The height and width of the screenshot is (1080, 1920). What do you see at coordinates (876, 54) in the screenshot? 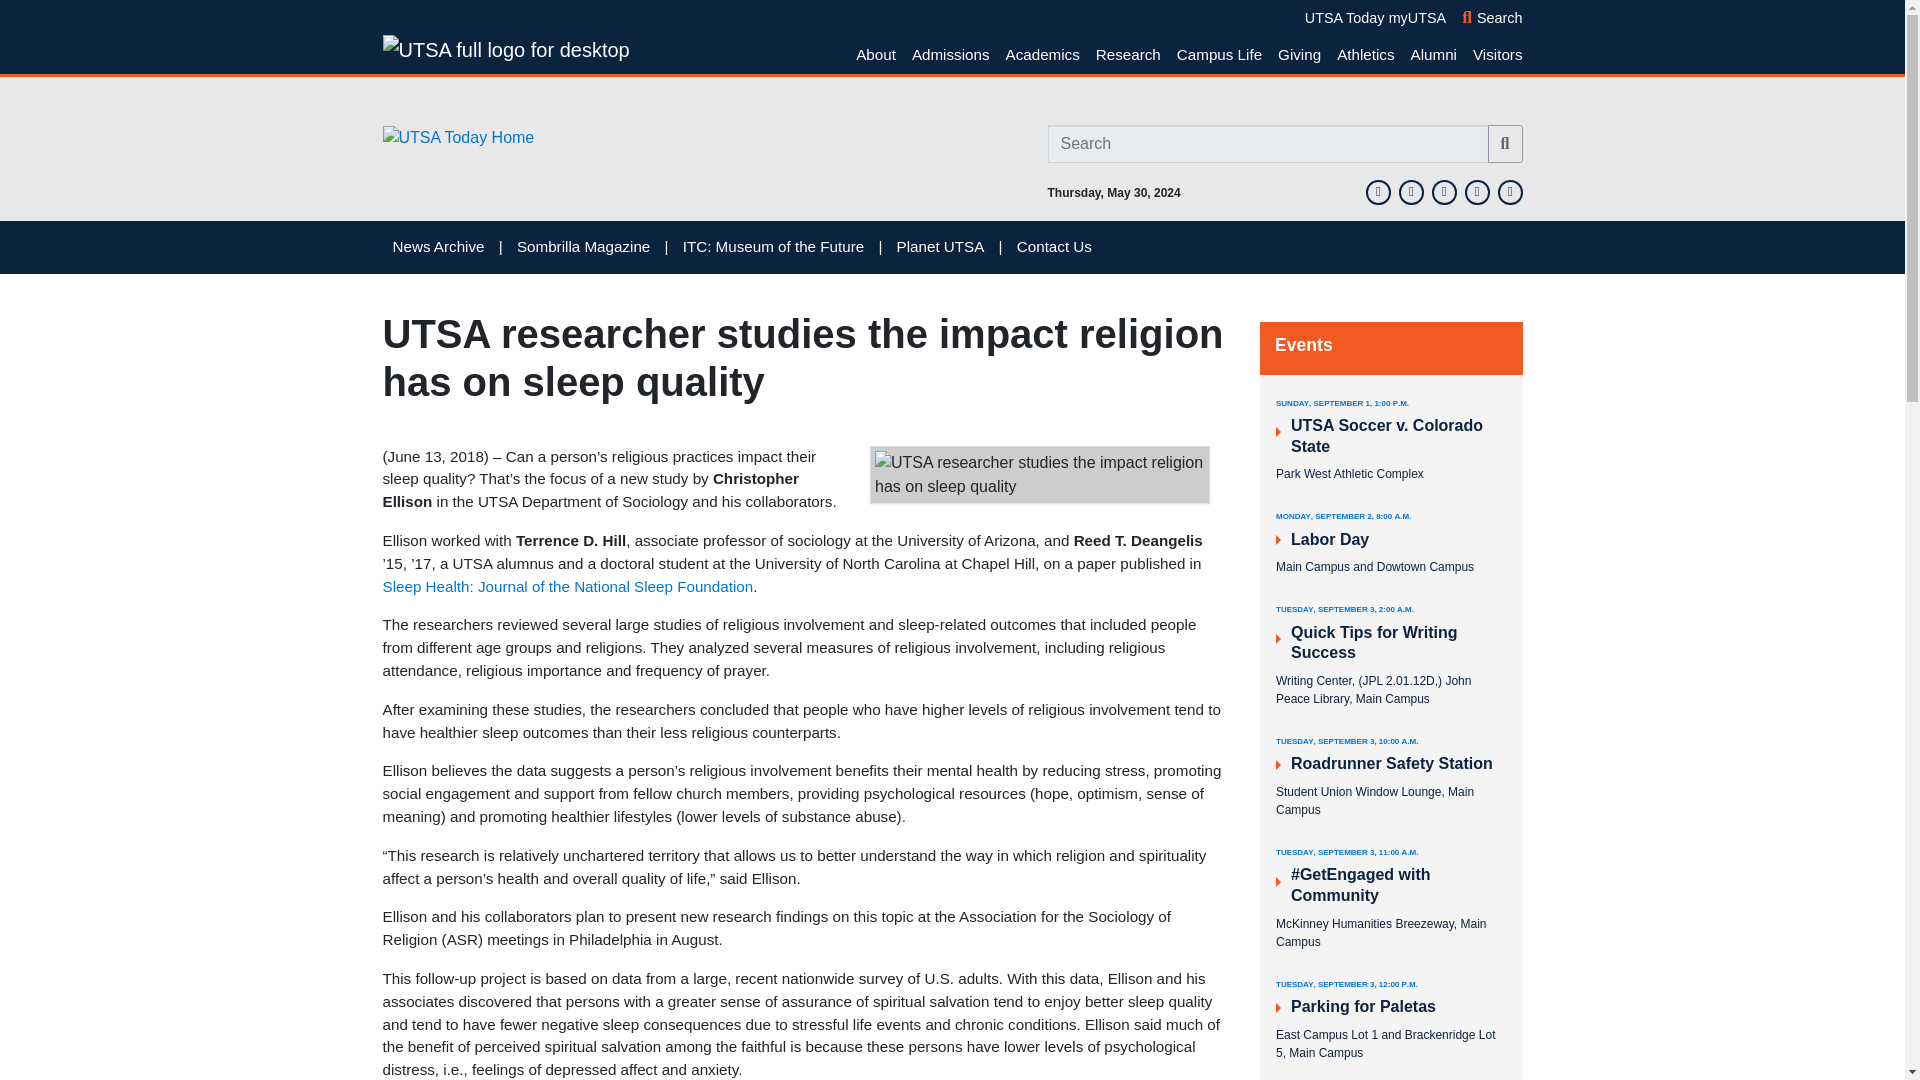
I see `About` at bounding box center [876, 54].